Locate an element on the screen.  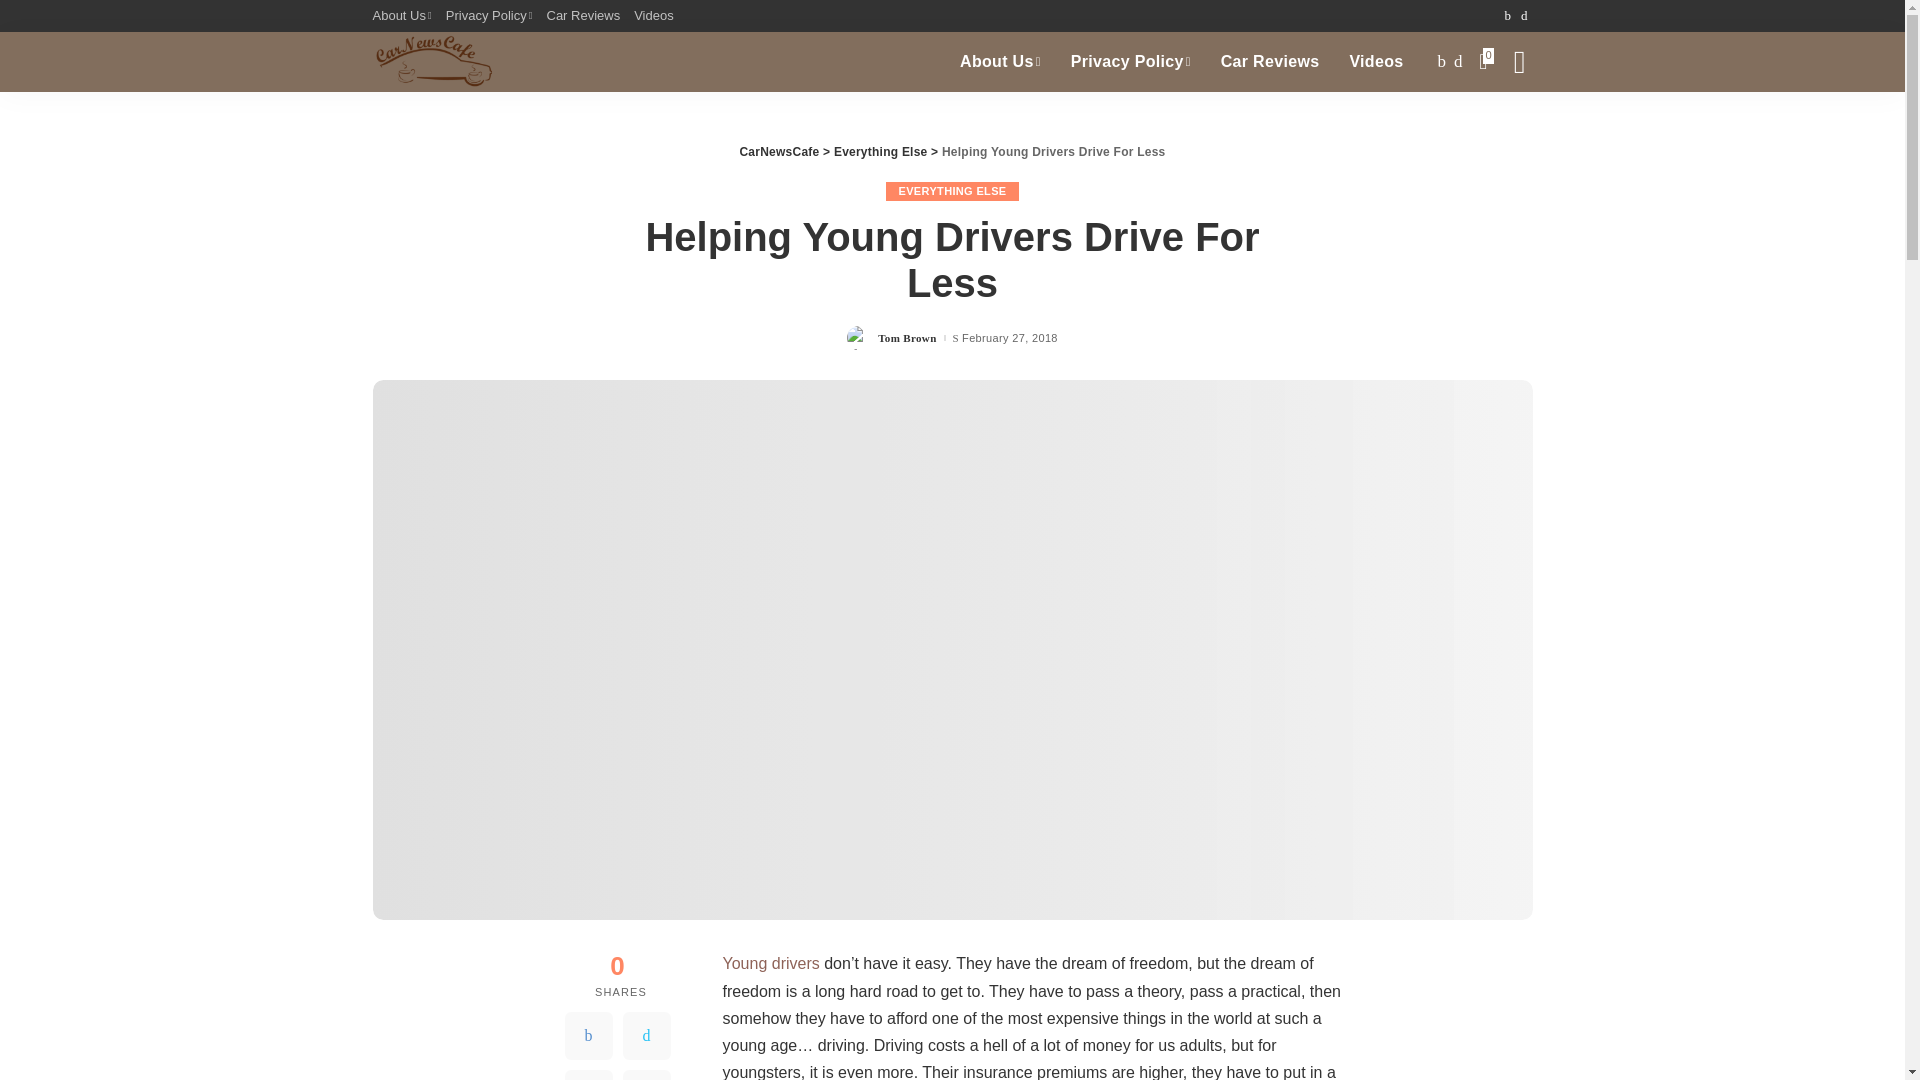
Privacy Policy is located at coordinates (489, 16).